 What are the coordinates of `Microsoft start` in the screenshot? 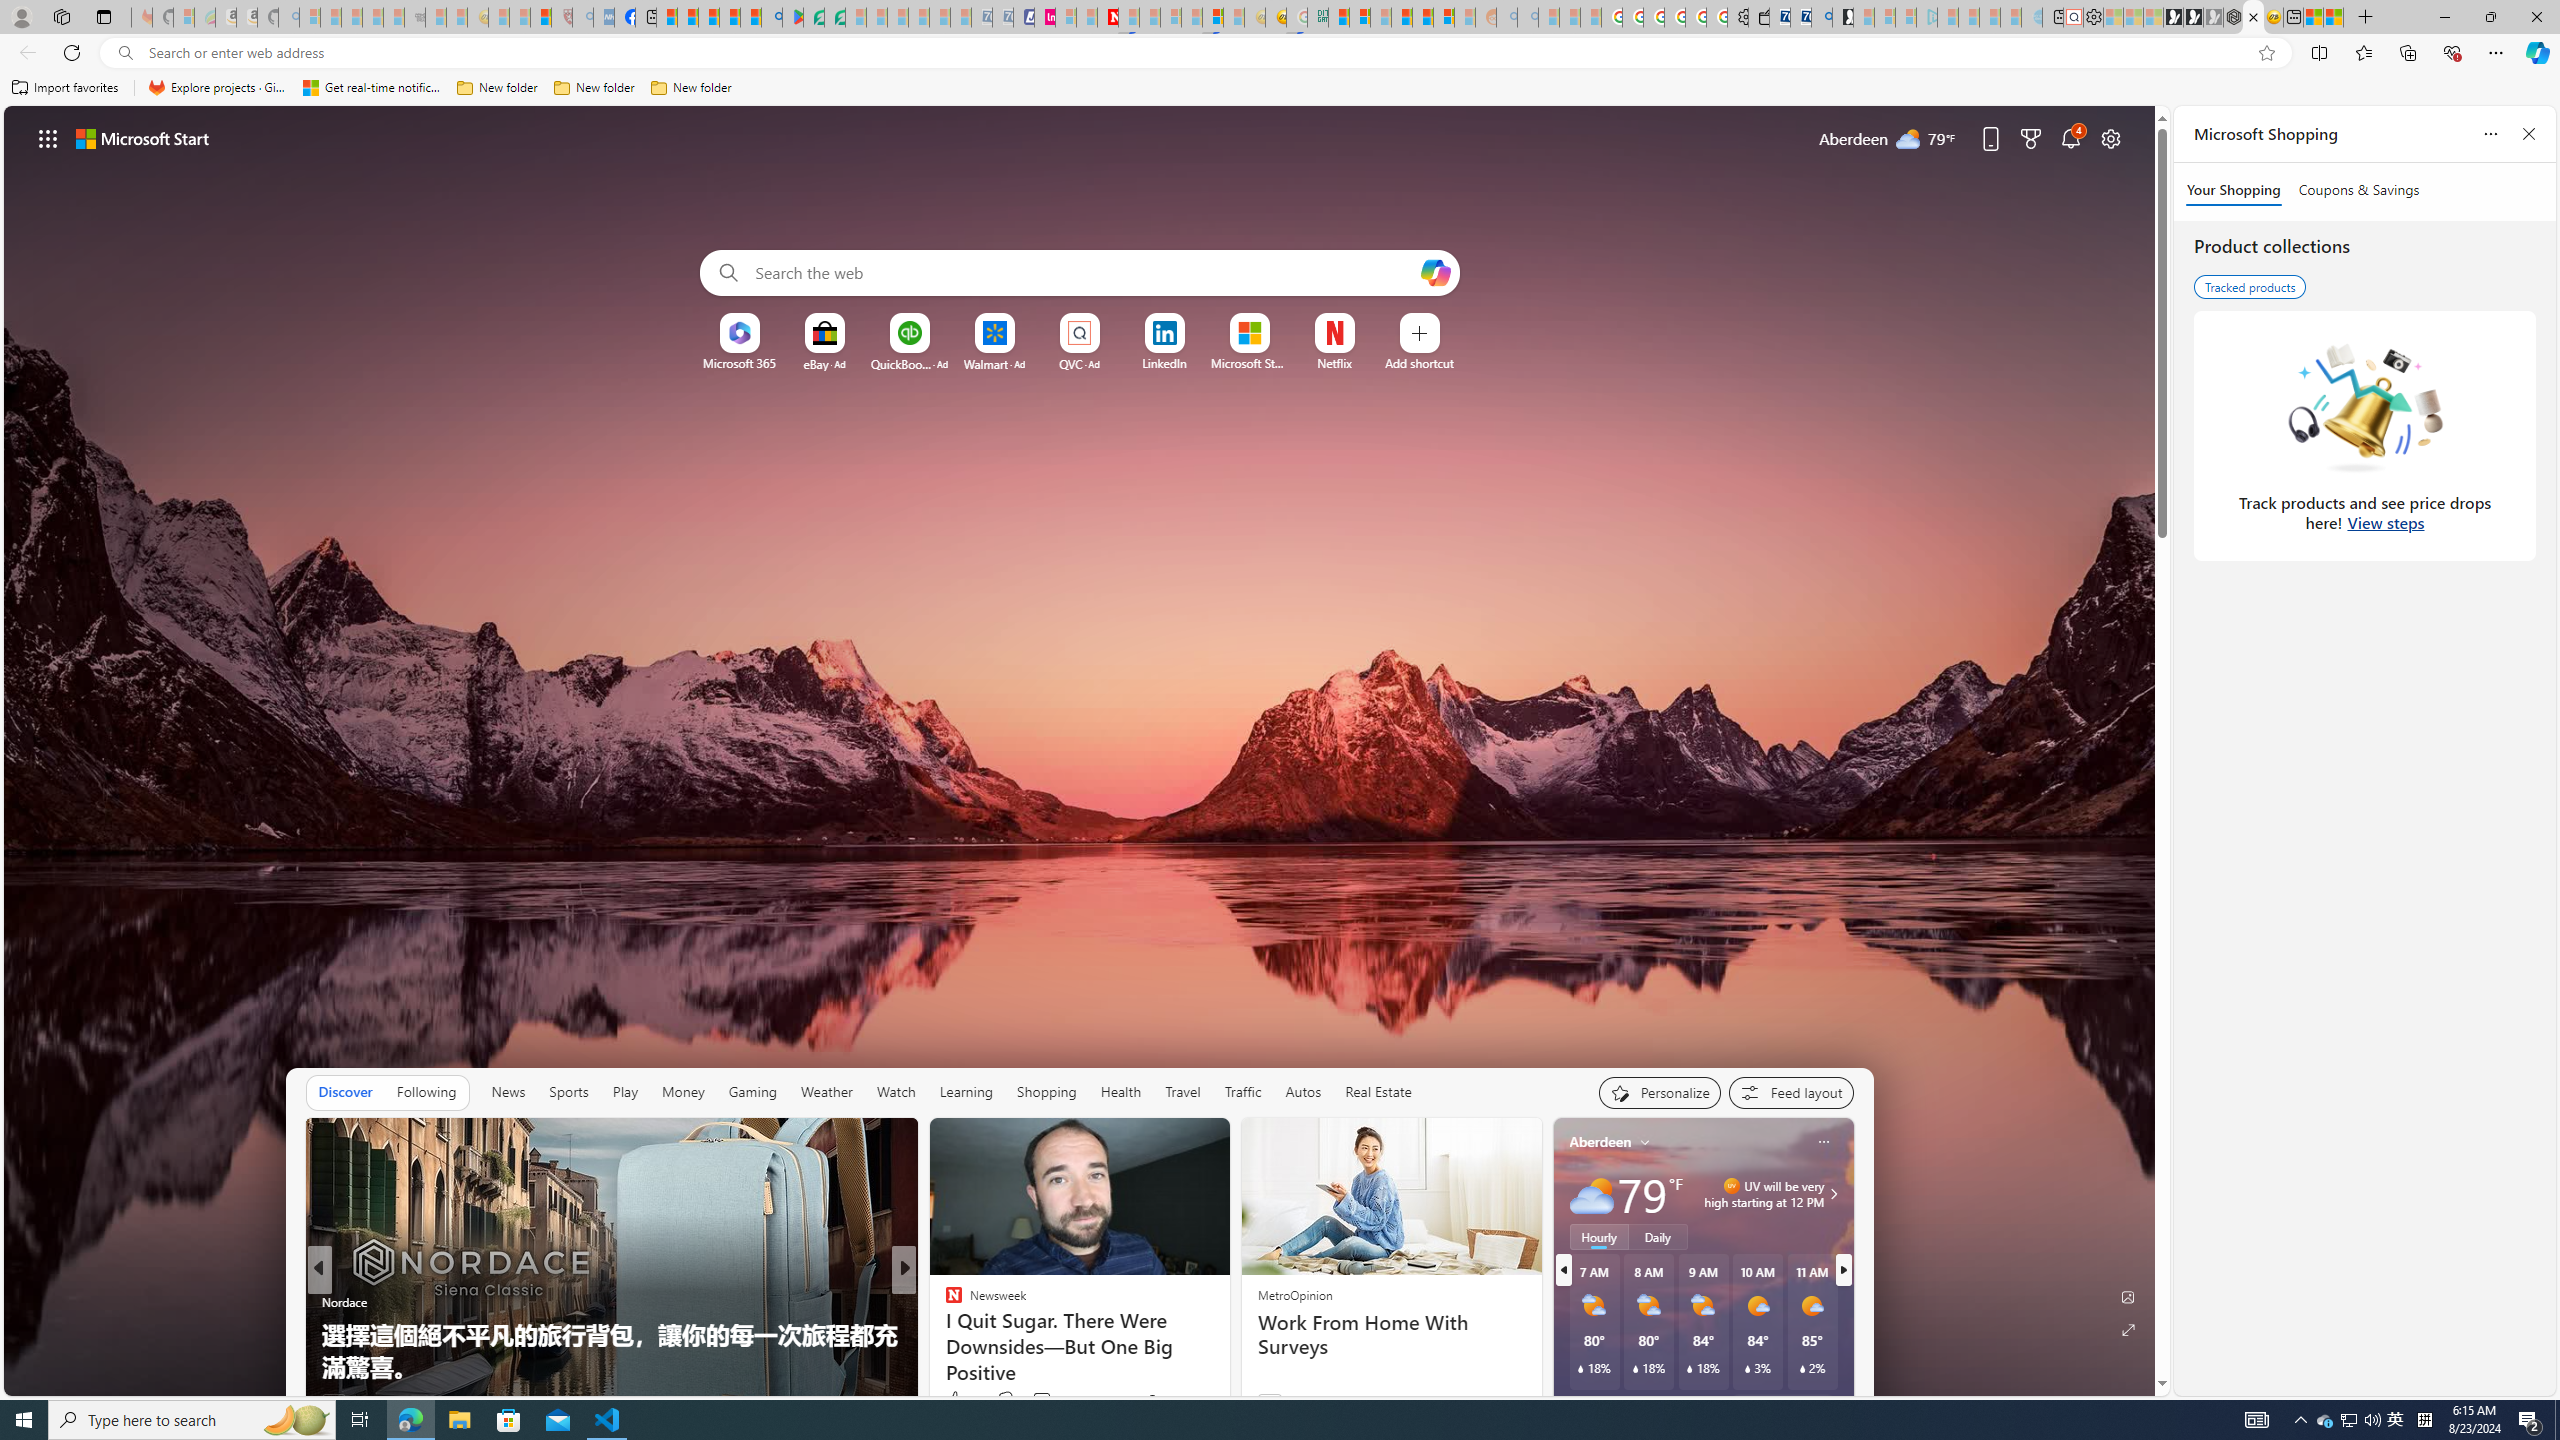 It's located at (143, 138).